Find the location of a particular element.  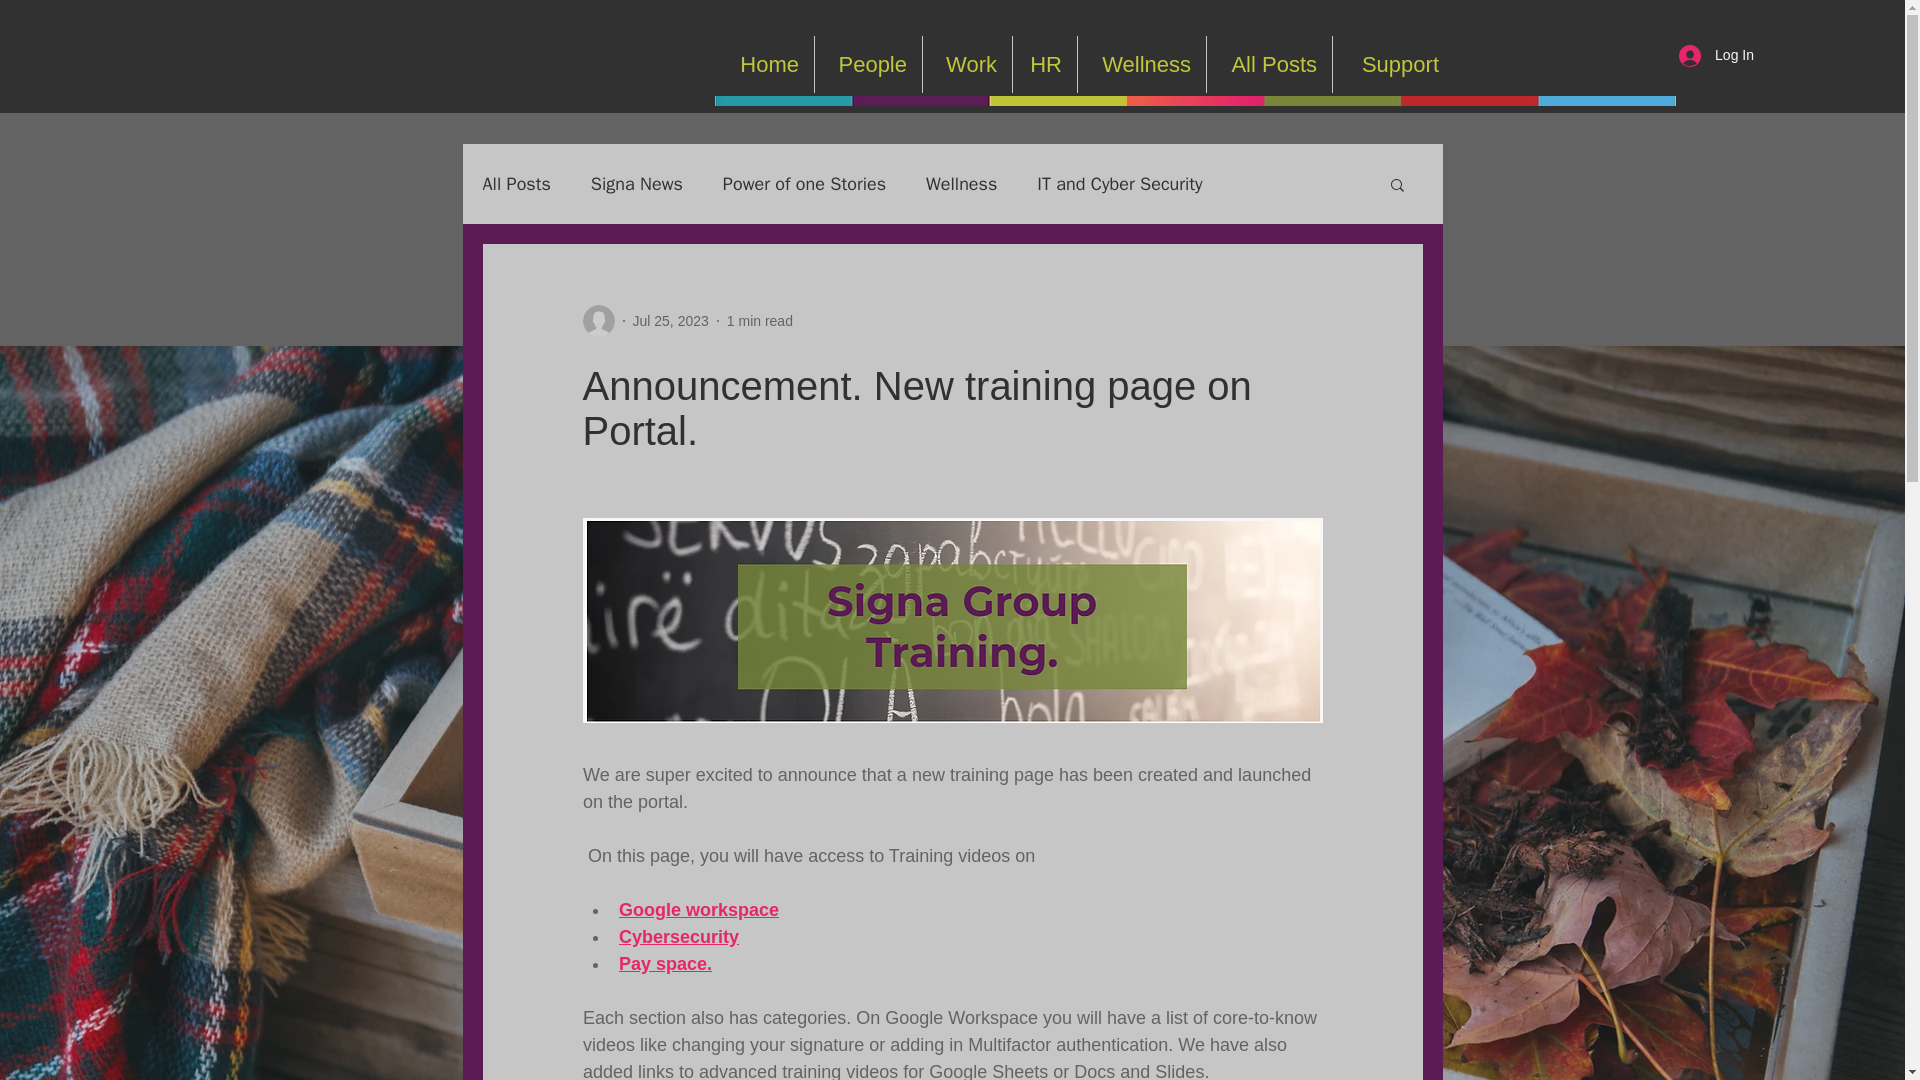

Log In is located at coordinates (1716, 55).